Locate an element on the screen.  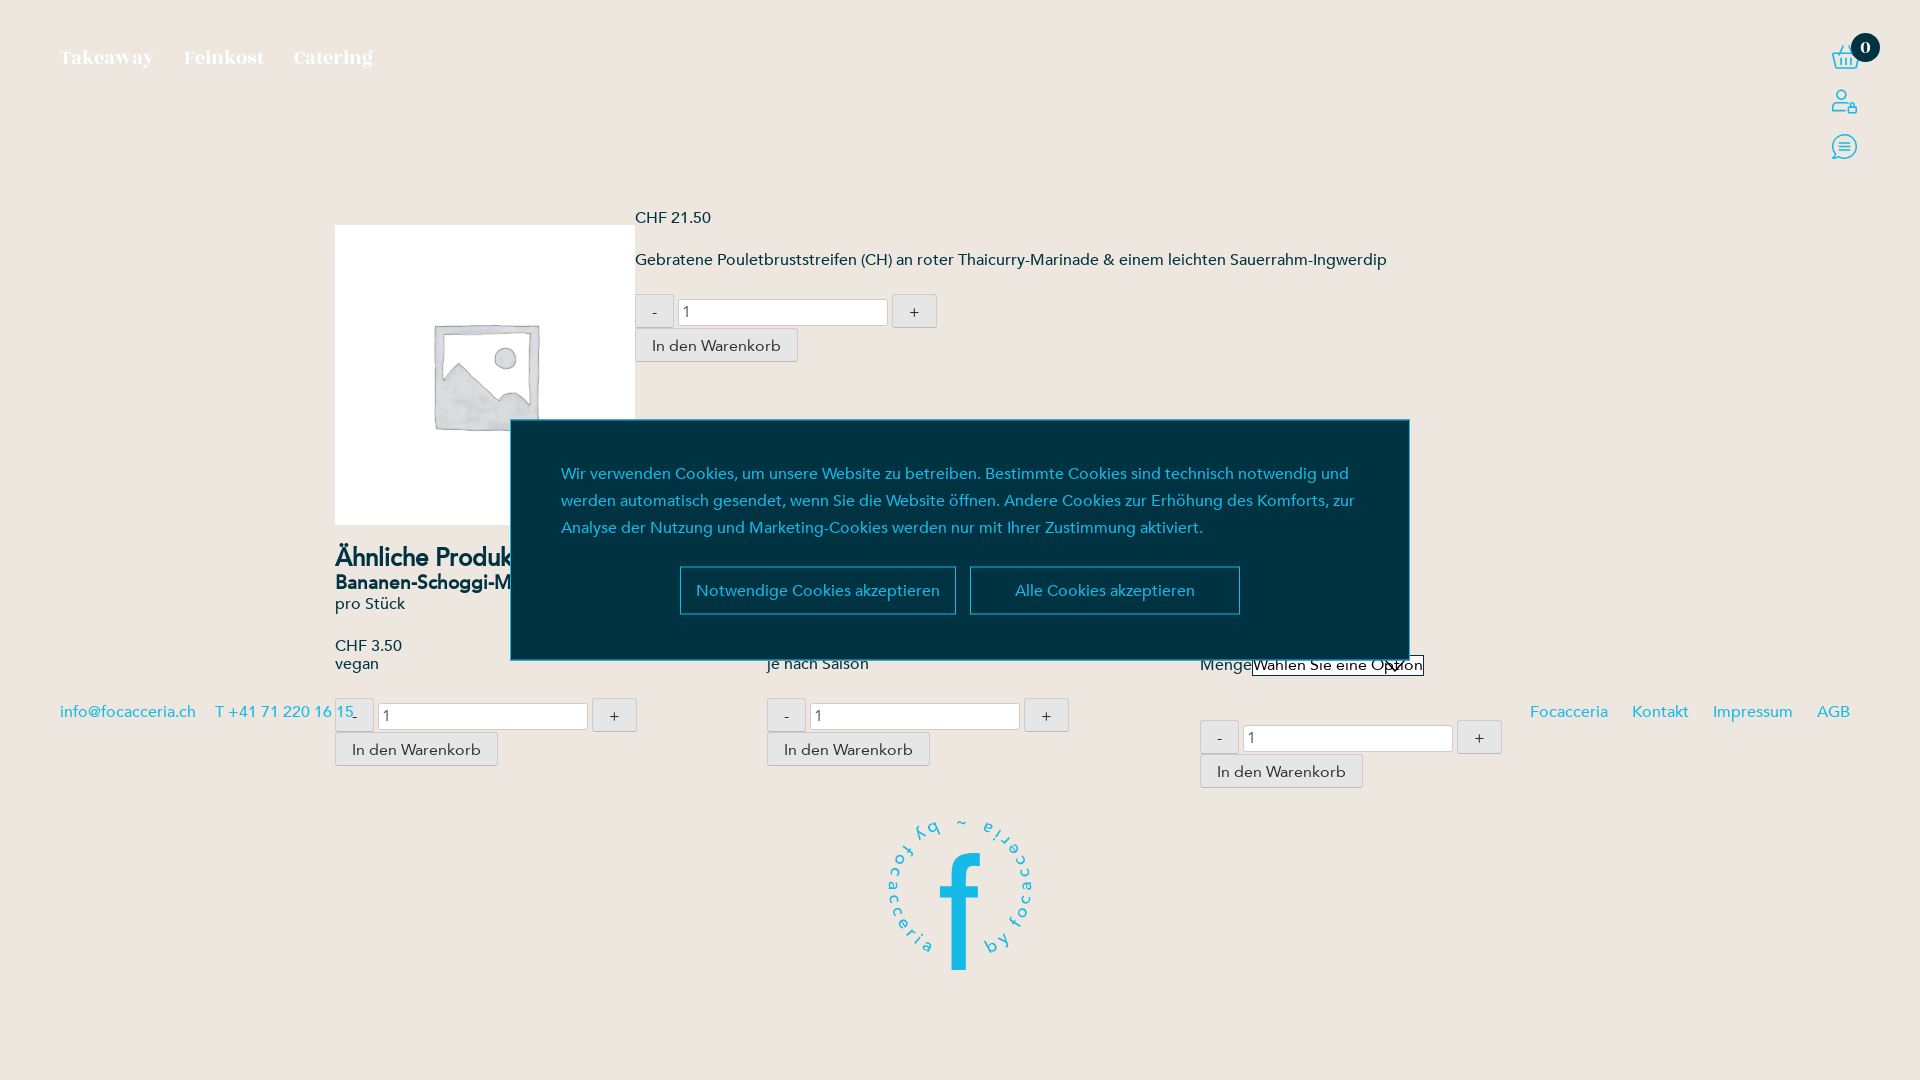
Kontakt is located at coordinates (1660, 712).